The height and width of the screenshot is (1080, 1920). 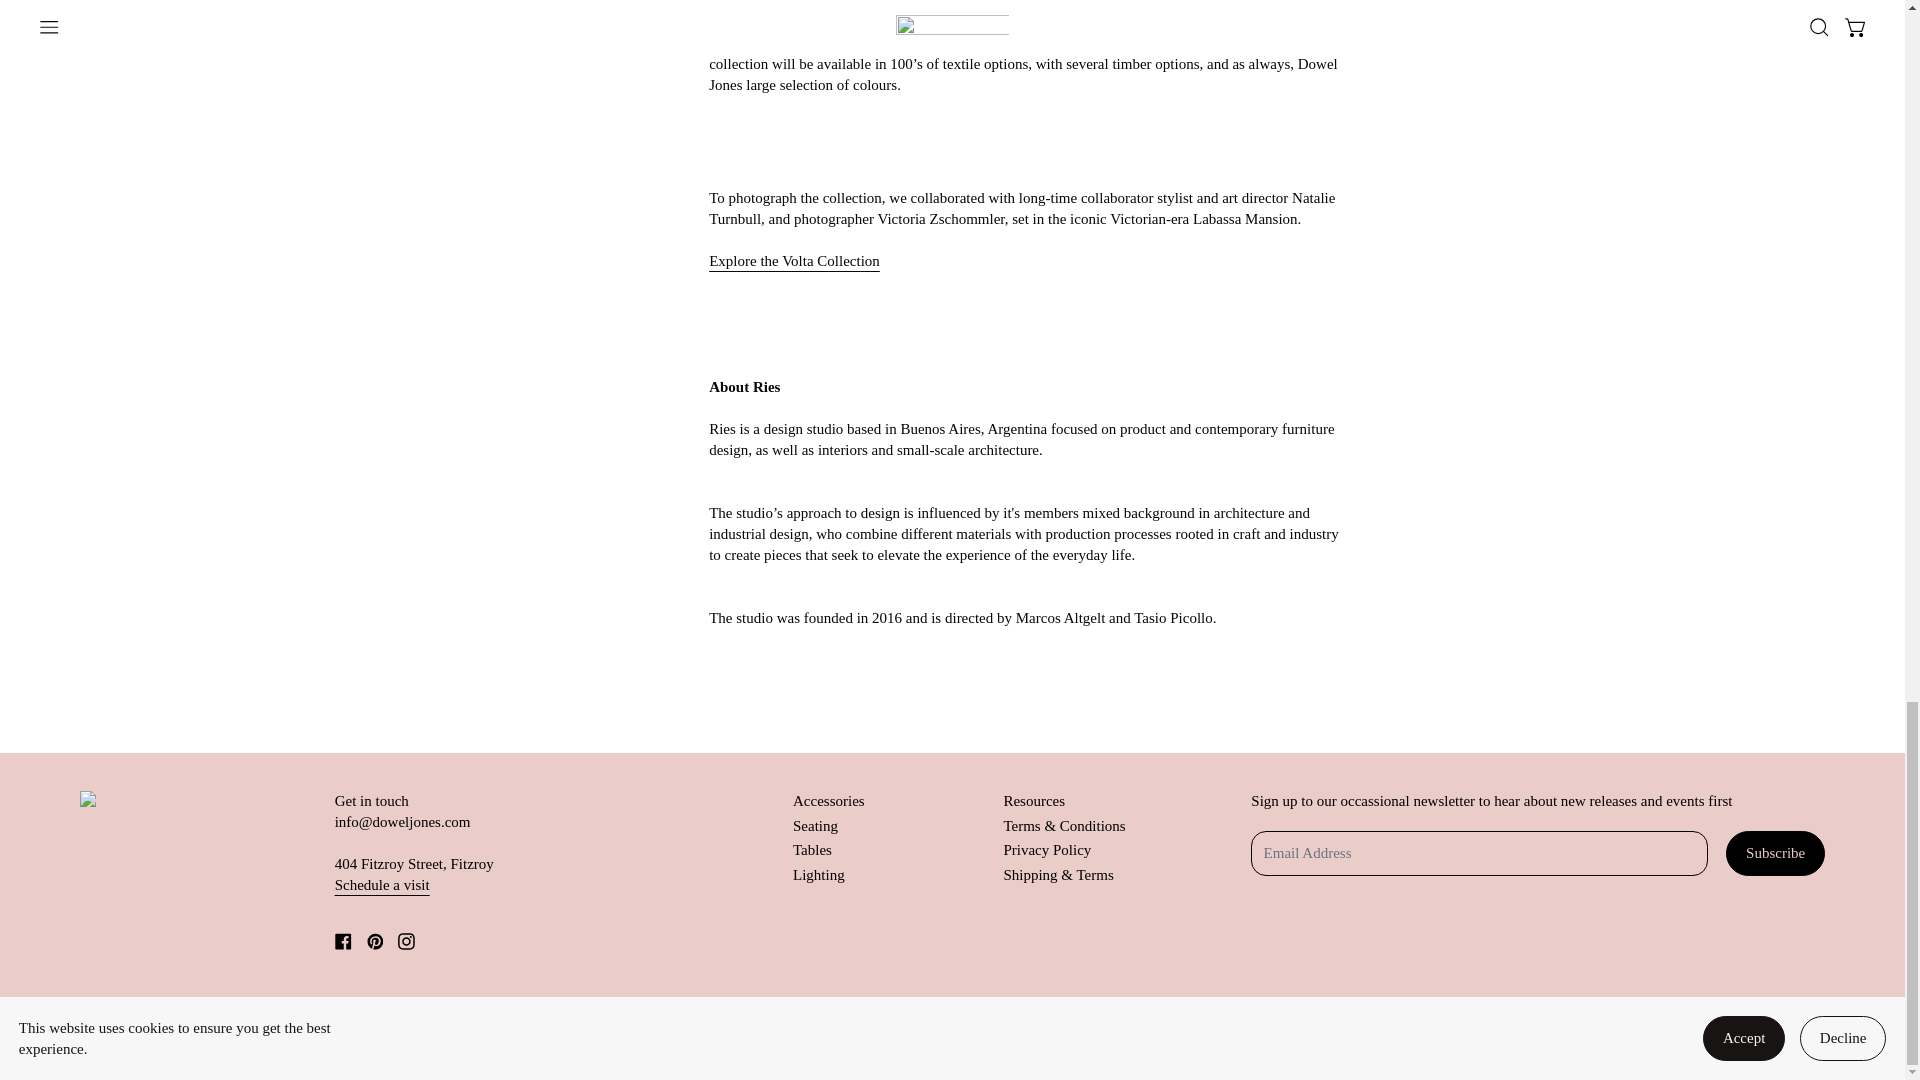 I want to click on Subscribe, so click(x=1776, y=853).